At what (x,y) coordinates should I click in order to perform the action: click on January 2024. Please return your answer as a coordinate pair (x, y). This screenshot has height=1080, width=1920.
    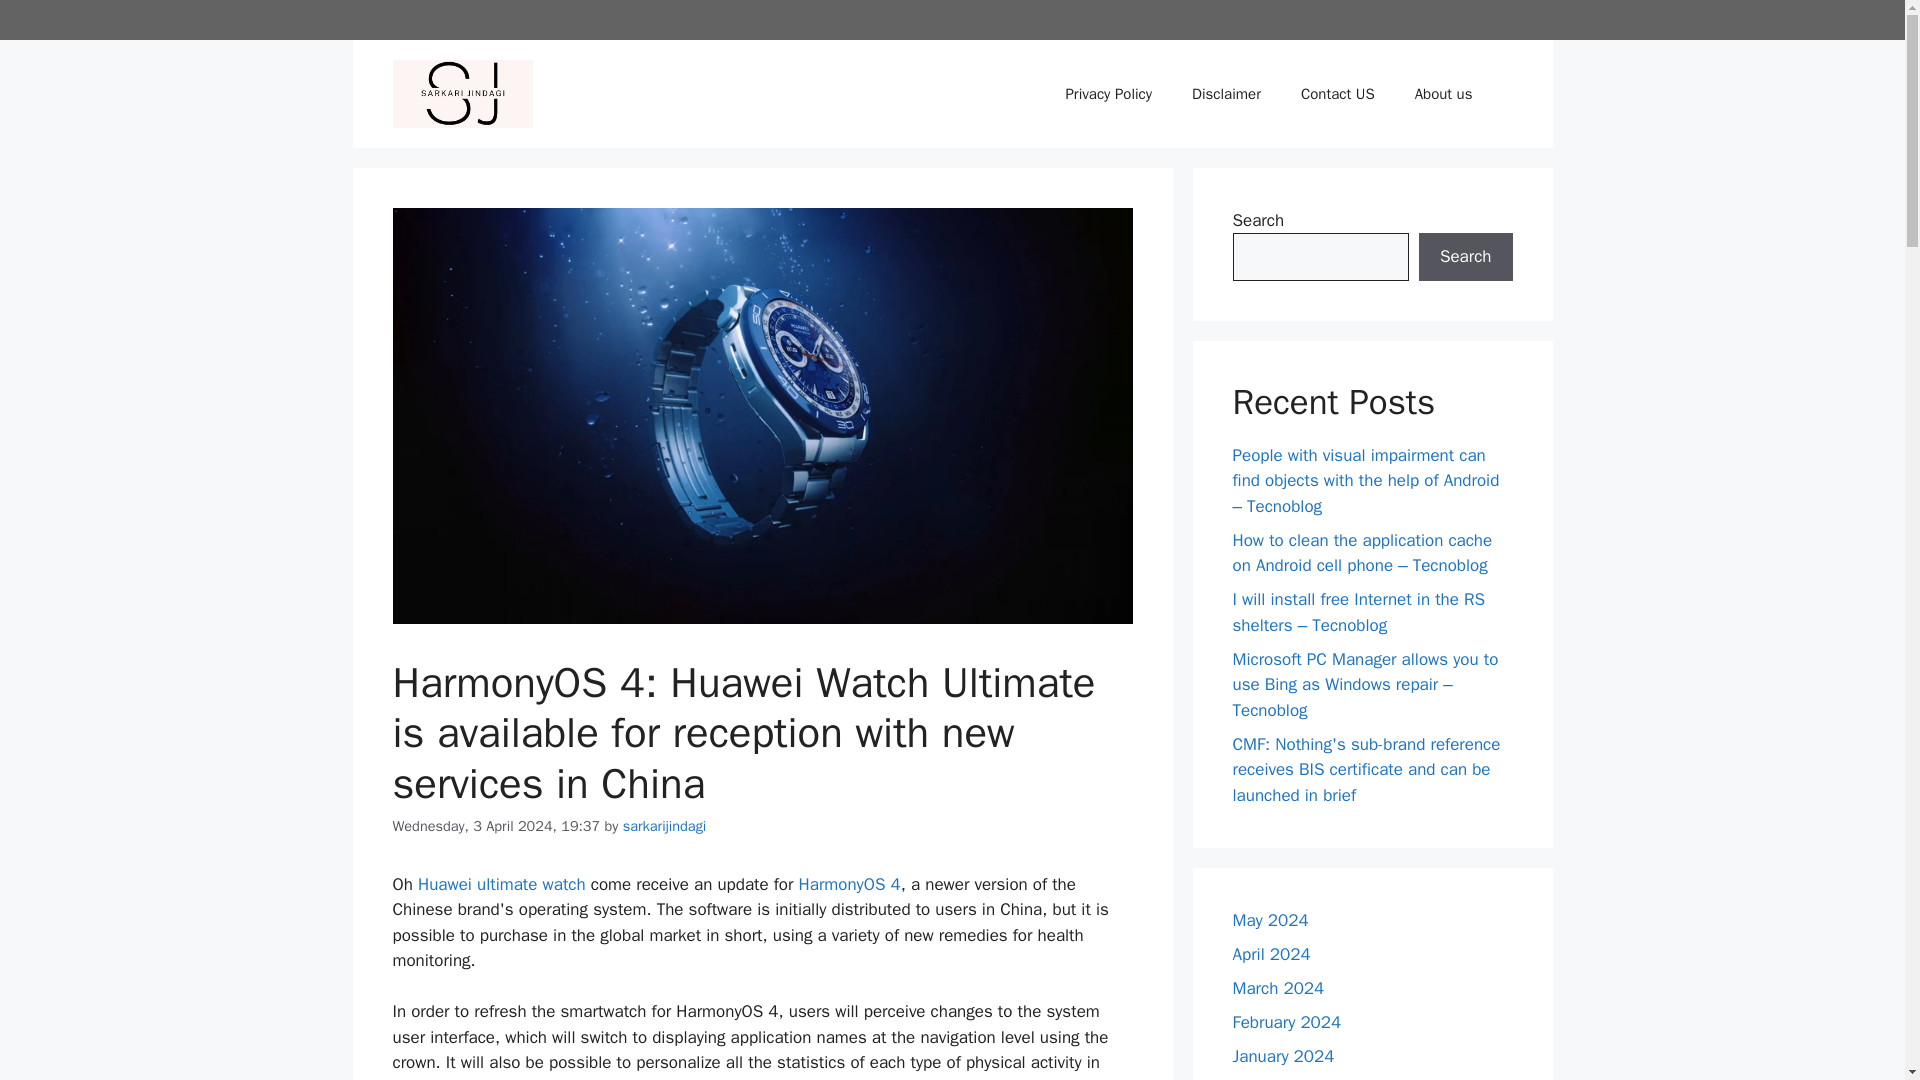
    Looking at the image, I should click on (1283, 1056).